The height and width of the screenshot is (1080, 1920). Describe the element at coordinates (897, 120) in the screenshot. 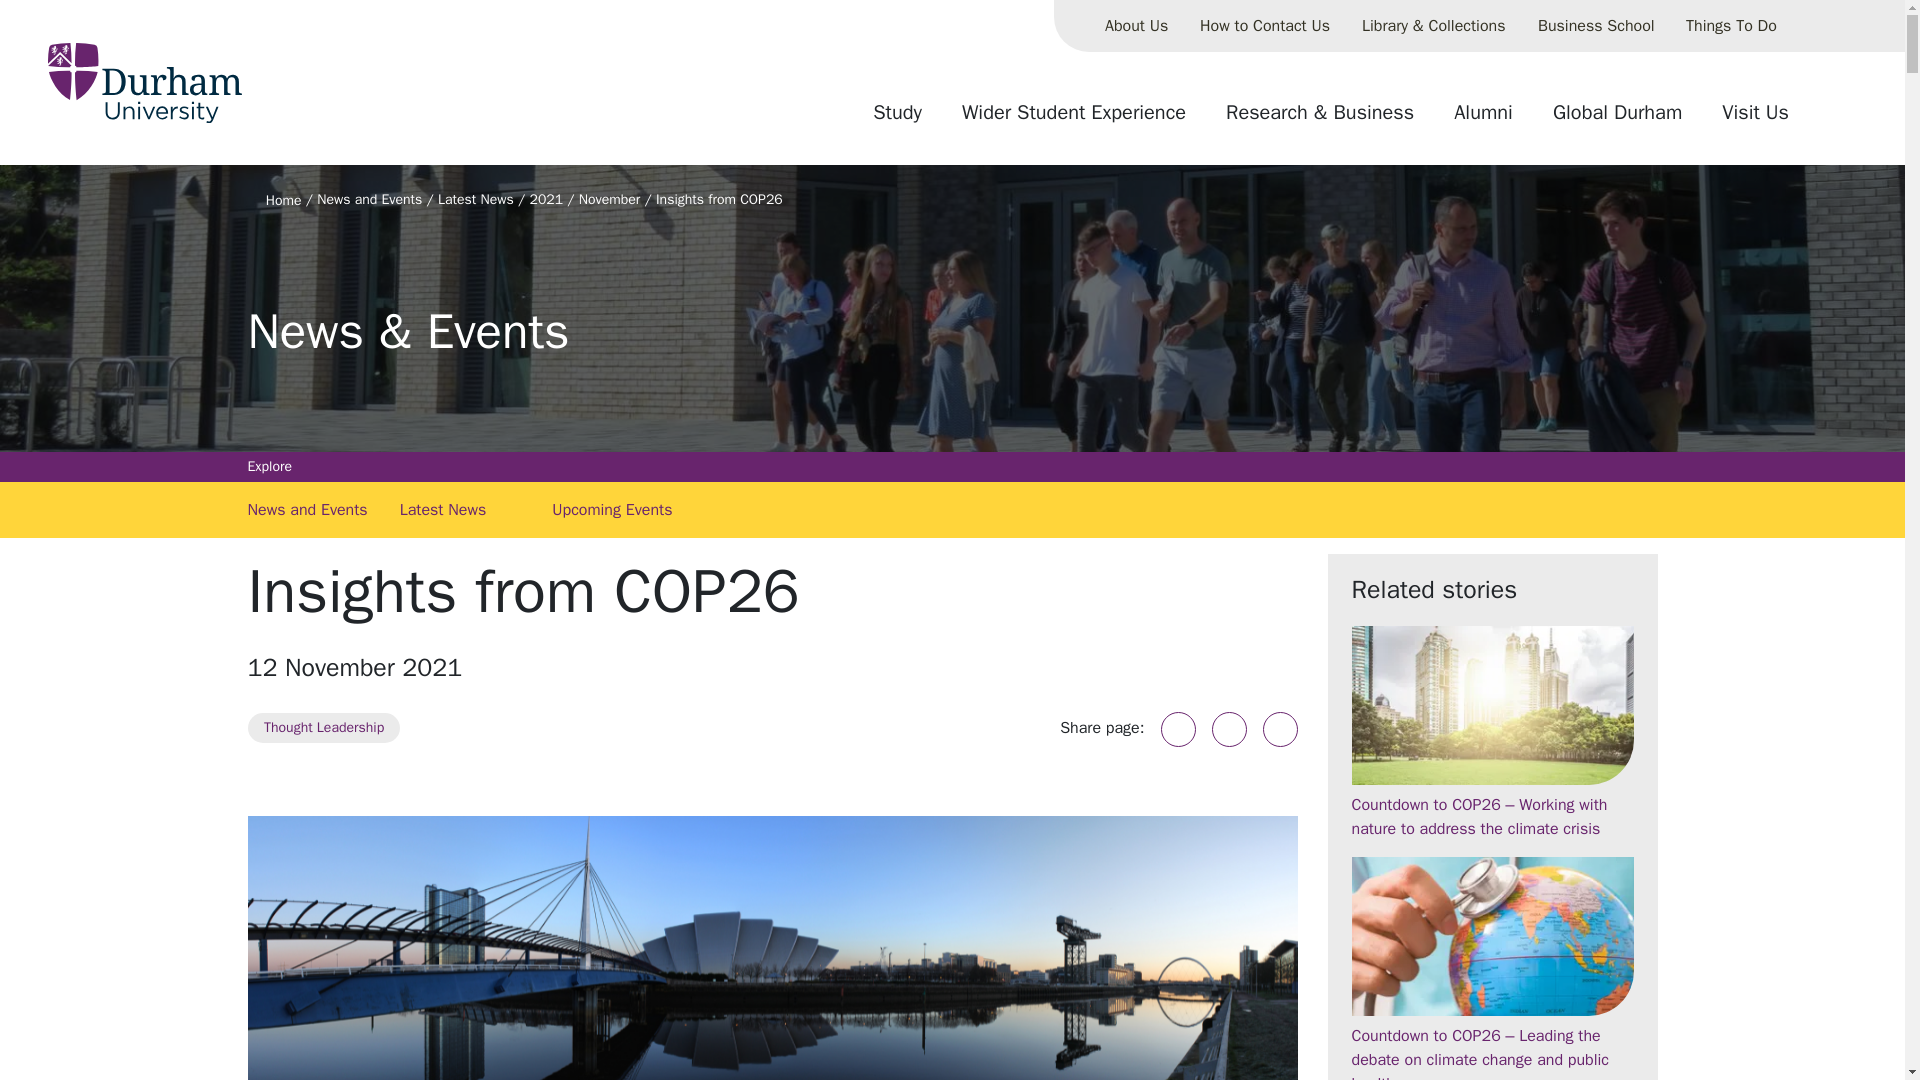

I see `Study` at that location.